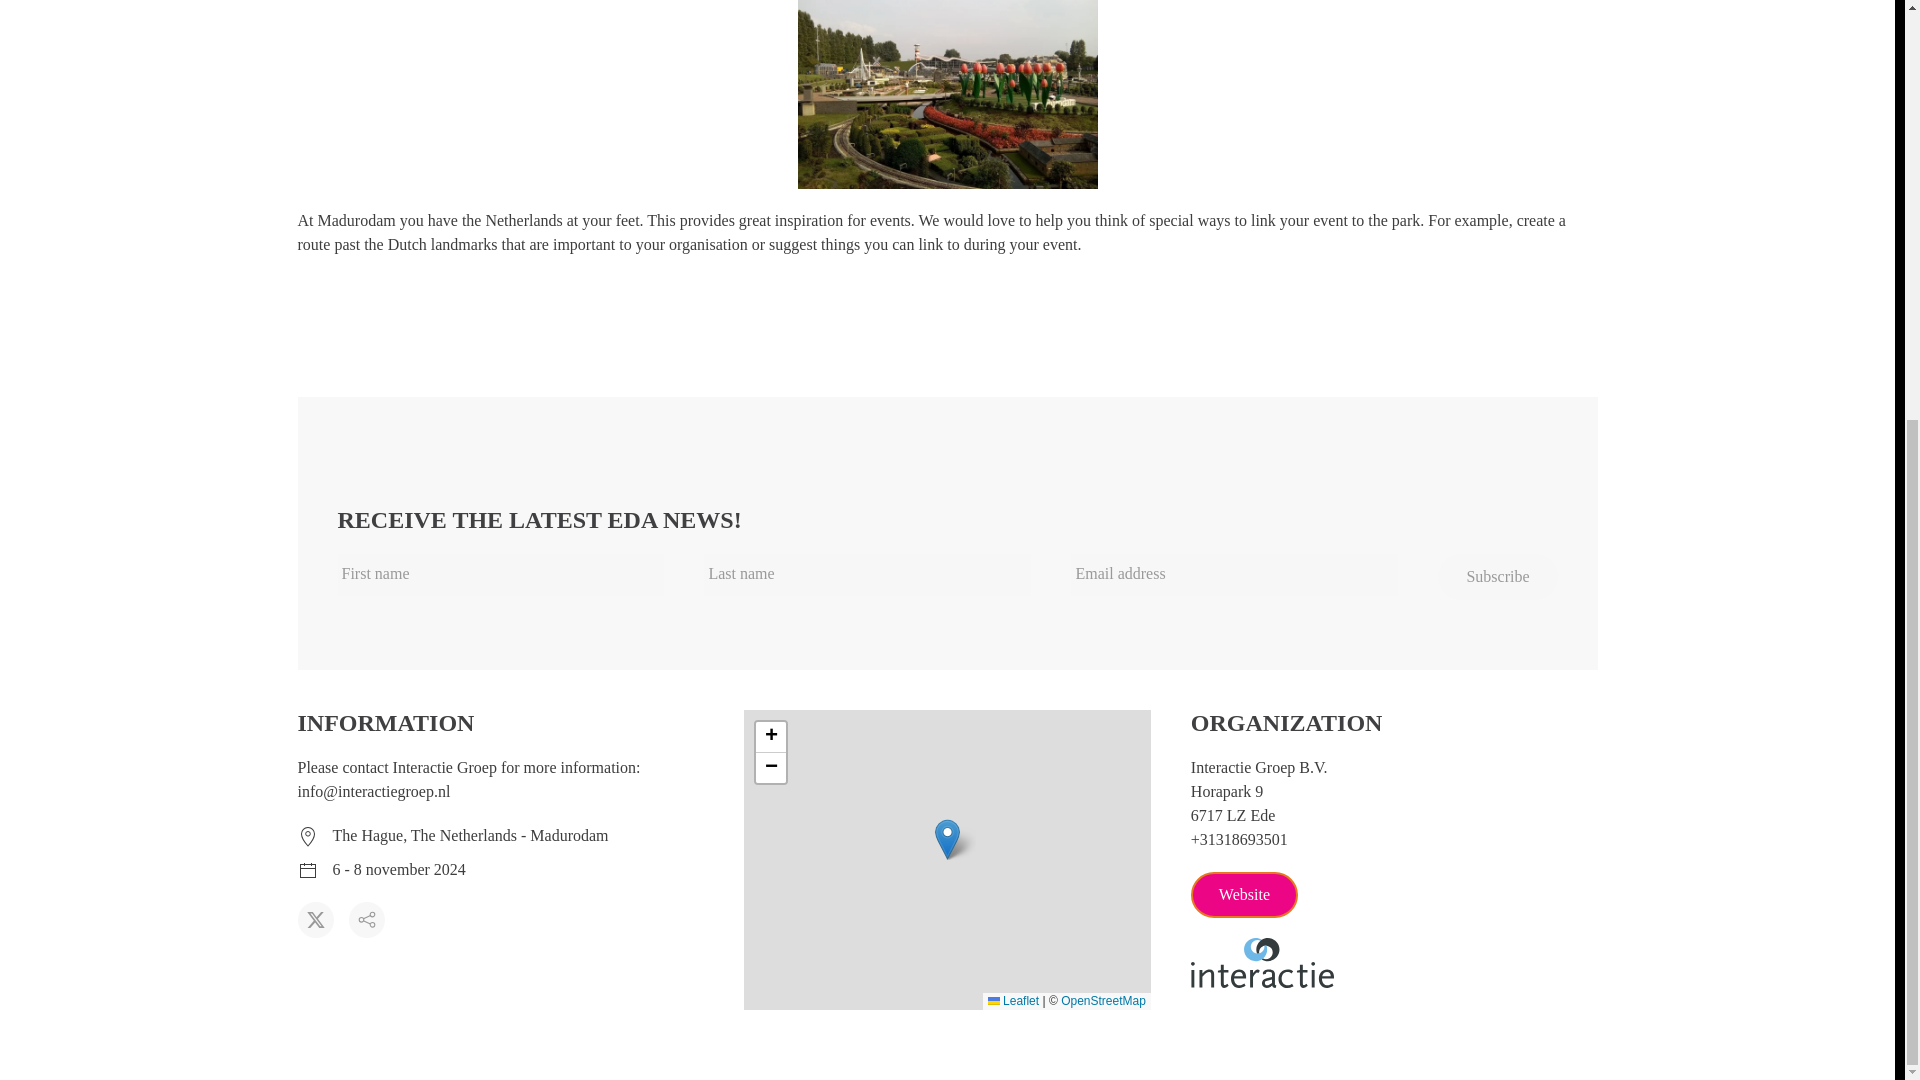 This screenshot has height=1080, width=1920. What do you see at coordinates (1498, 577) in the screenshot?
I see `Subscribe` at bounding box center [1498, 577].